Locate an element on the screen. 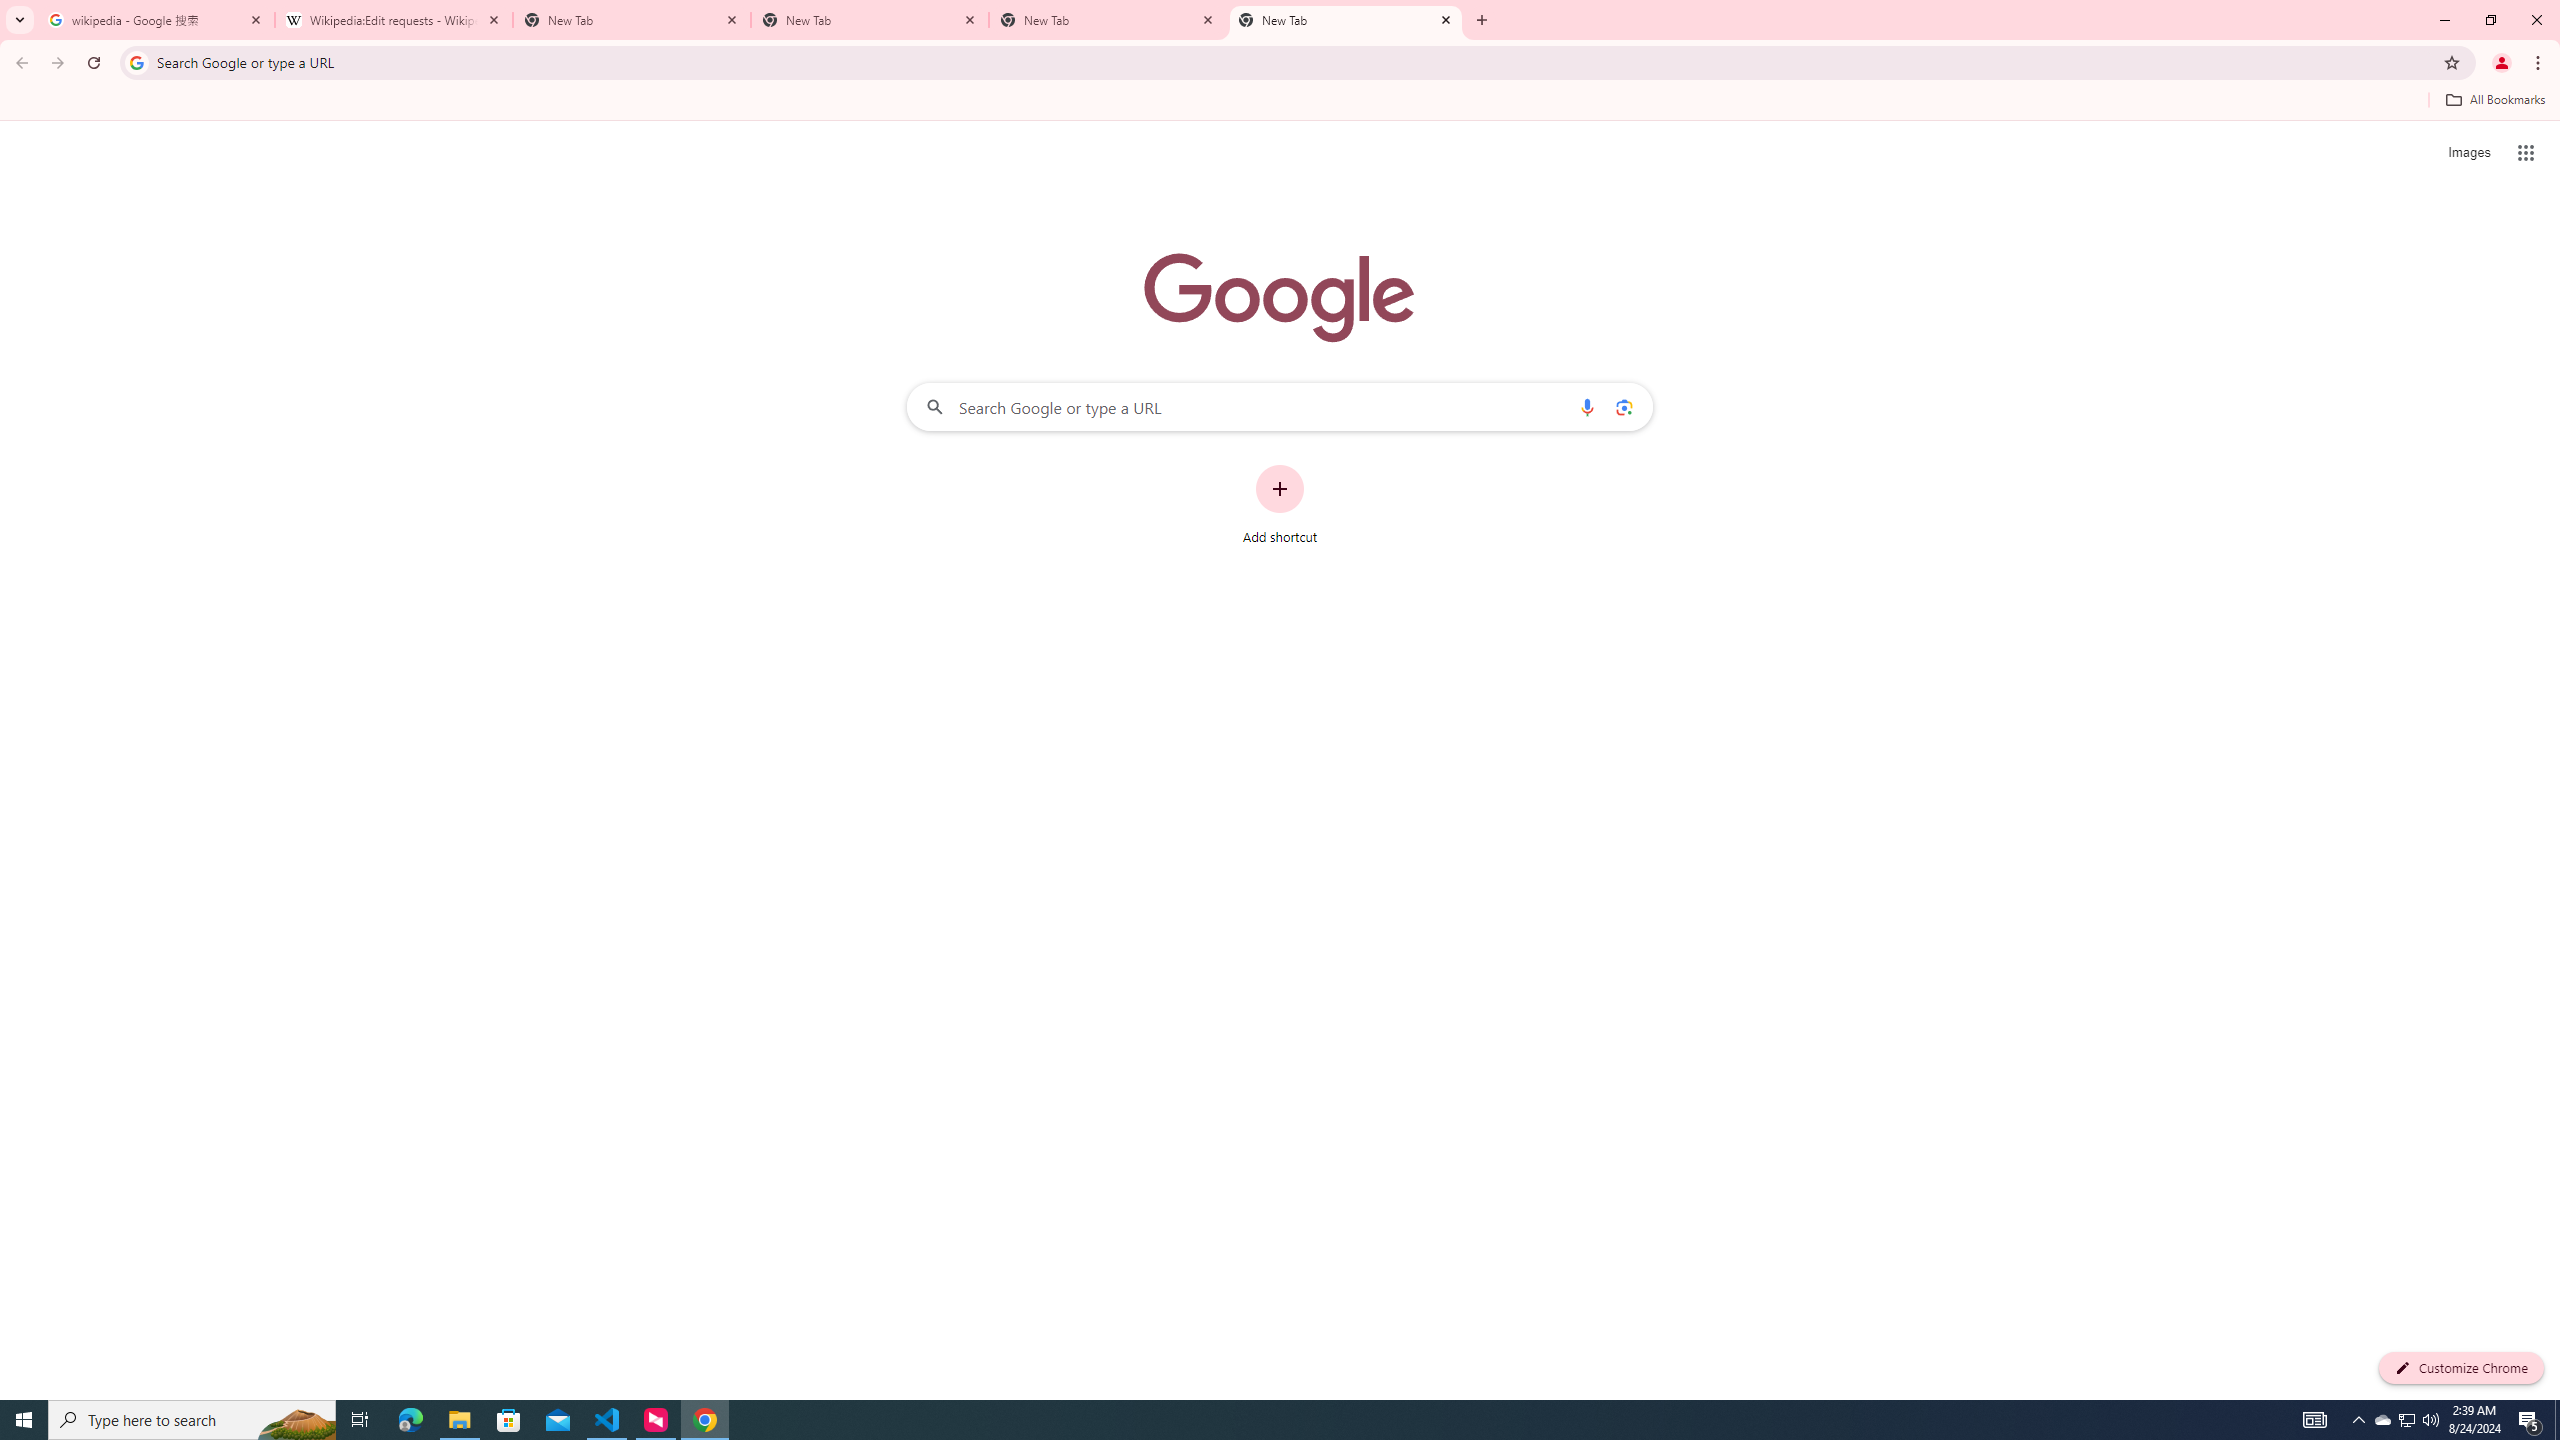  New Tab is located at coordinates (1346, 20).